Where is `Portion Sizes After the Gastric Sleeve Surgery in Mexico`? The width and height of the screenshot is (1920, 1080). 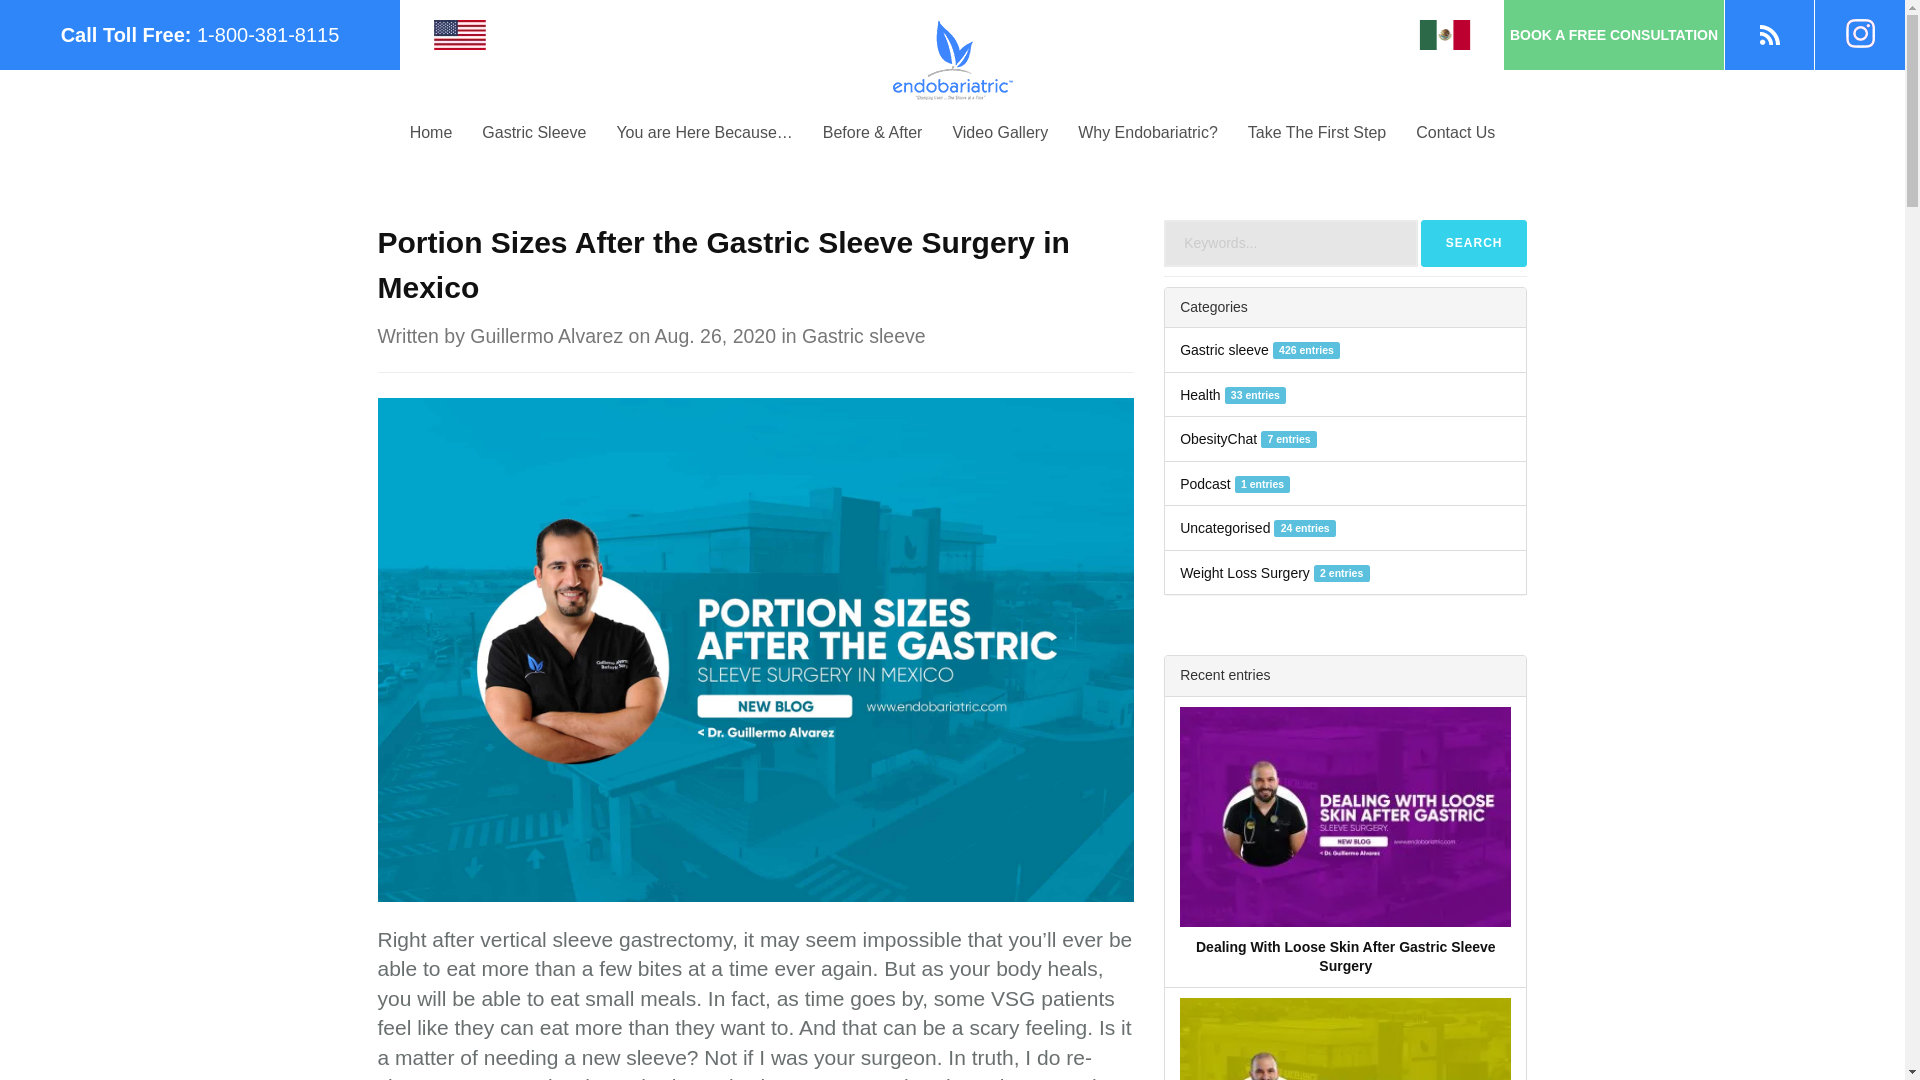 Portion Sizes After the Gastric Sleeve Surgery in Mexico is located at coordinates (756, 648).